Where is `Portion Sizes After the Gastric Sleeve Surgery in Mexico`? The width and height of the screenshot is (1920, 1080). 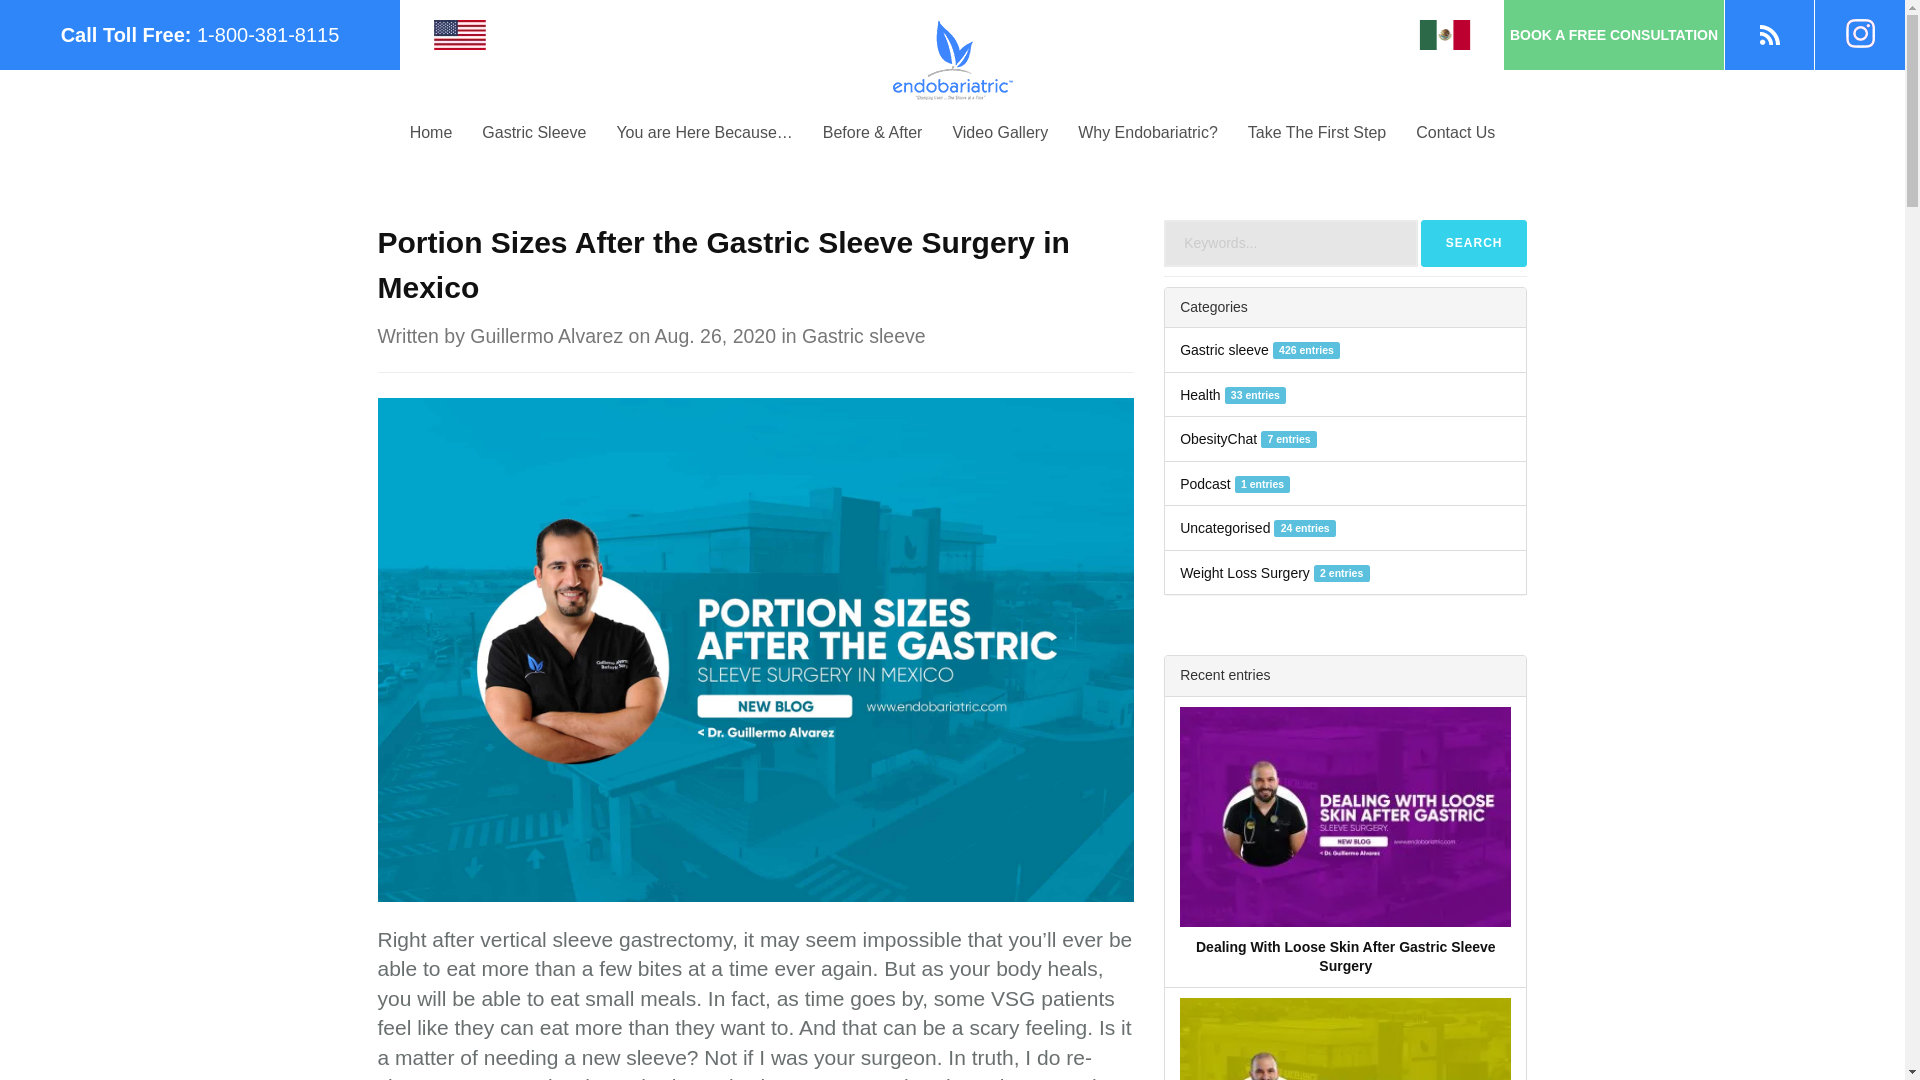 Portion Sizes After the Gastric Sleeve Surgery in Mexico is located at coordinates (756, 648).